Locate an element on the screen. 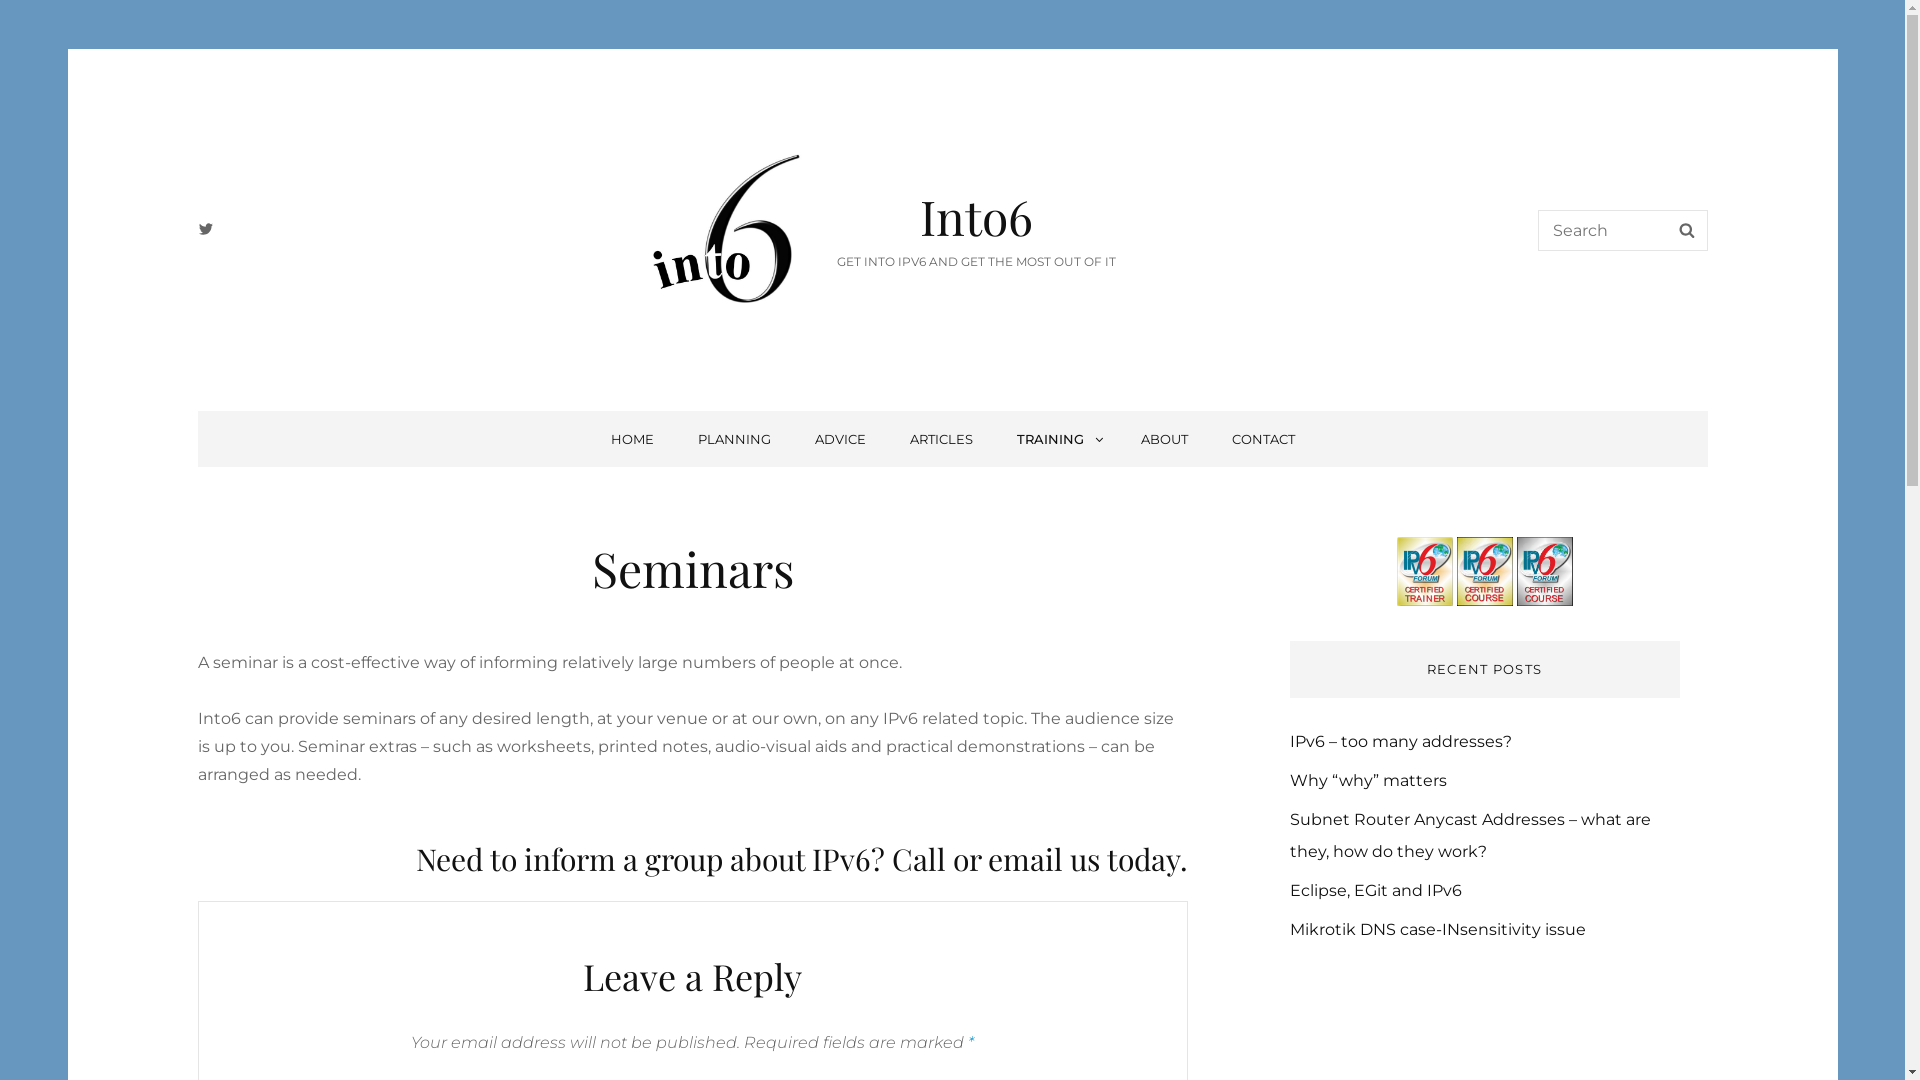  Mikrotik DNS case-INsensitivity issue is located at coordinates (1438, 930).